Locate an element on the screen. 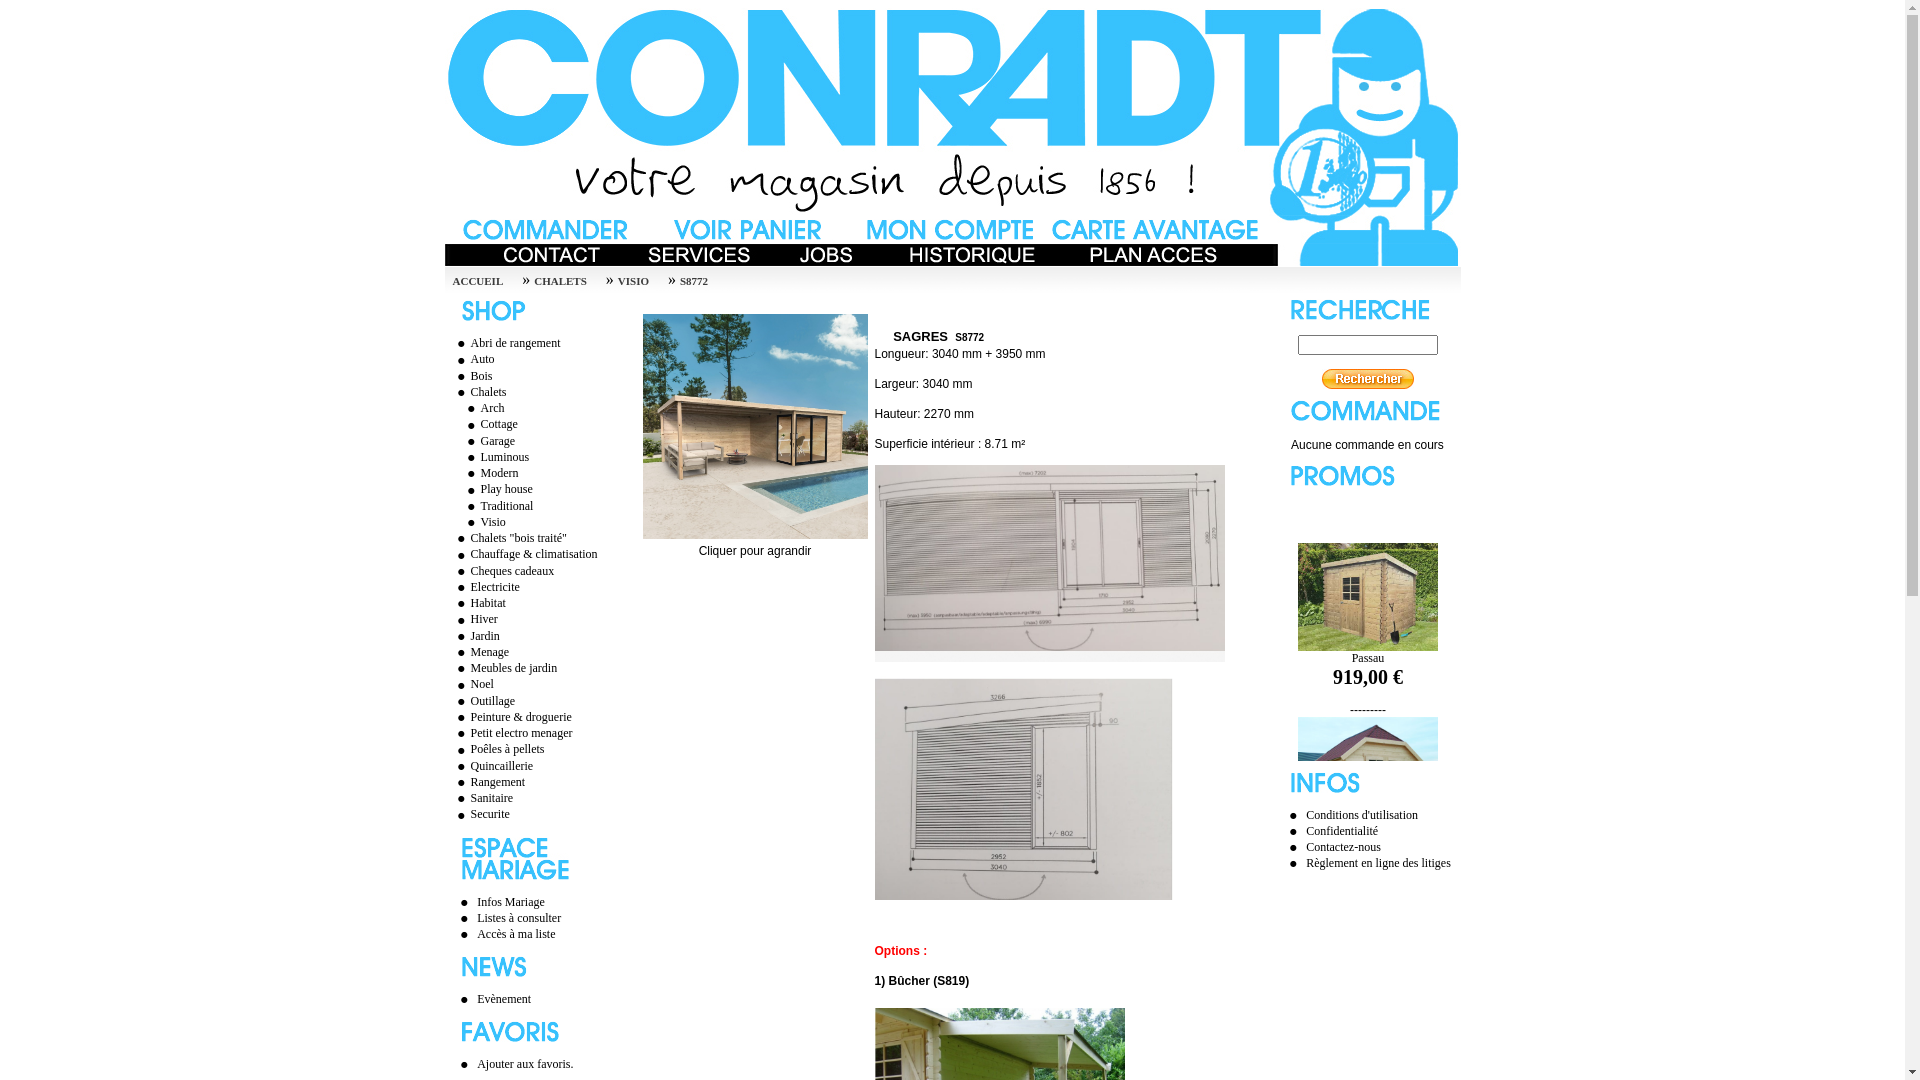 The height and width of the screenshot is (1080, 1920). Electricite is located at coordinates (486, 585).